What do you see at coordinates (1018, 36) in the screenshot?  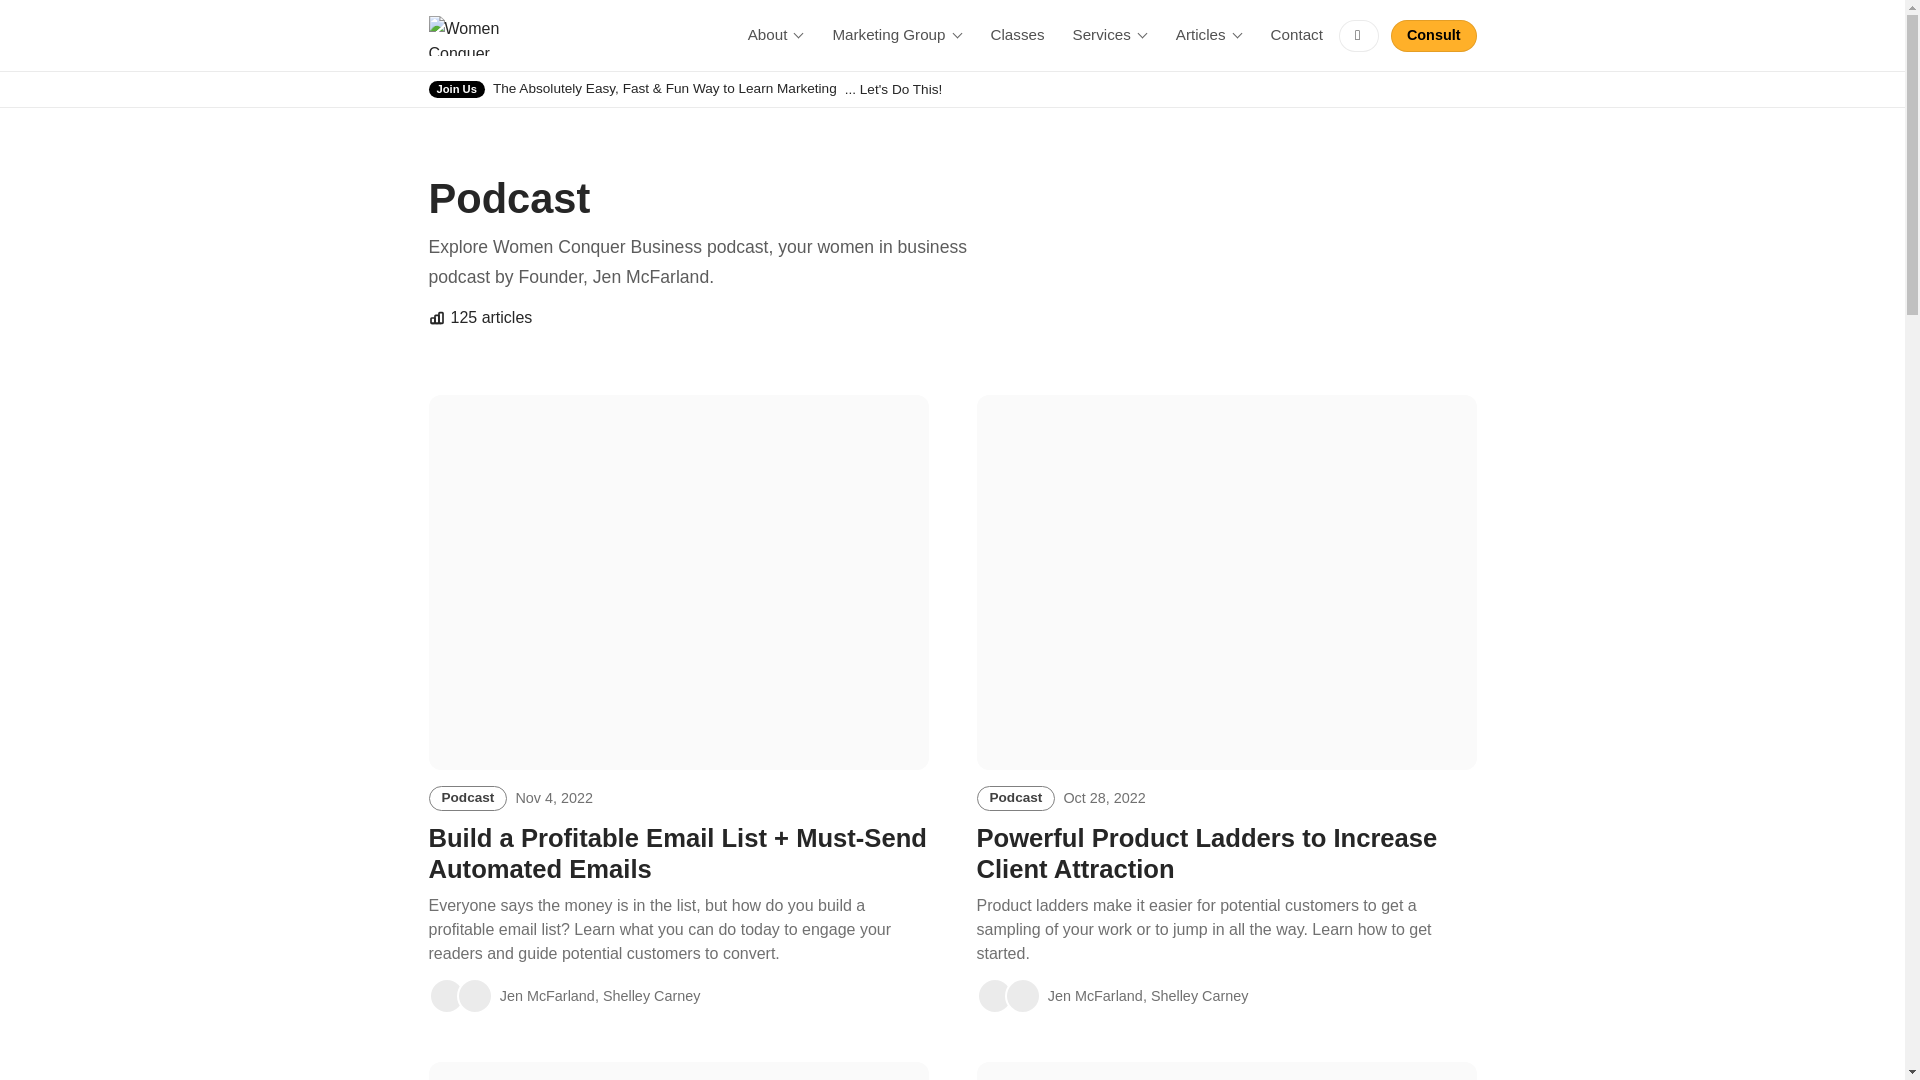 I see `About` at bounding box center [1018, 36].